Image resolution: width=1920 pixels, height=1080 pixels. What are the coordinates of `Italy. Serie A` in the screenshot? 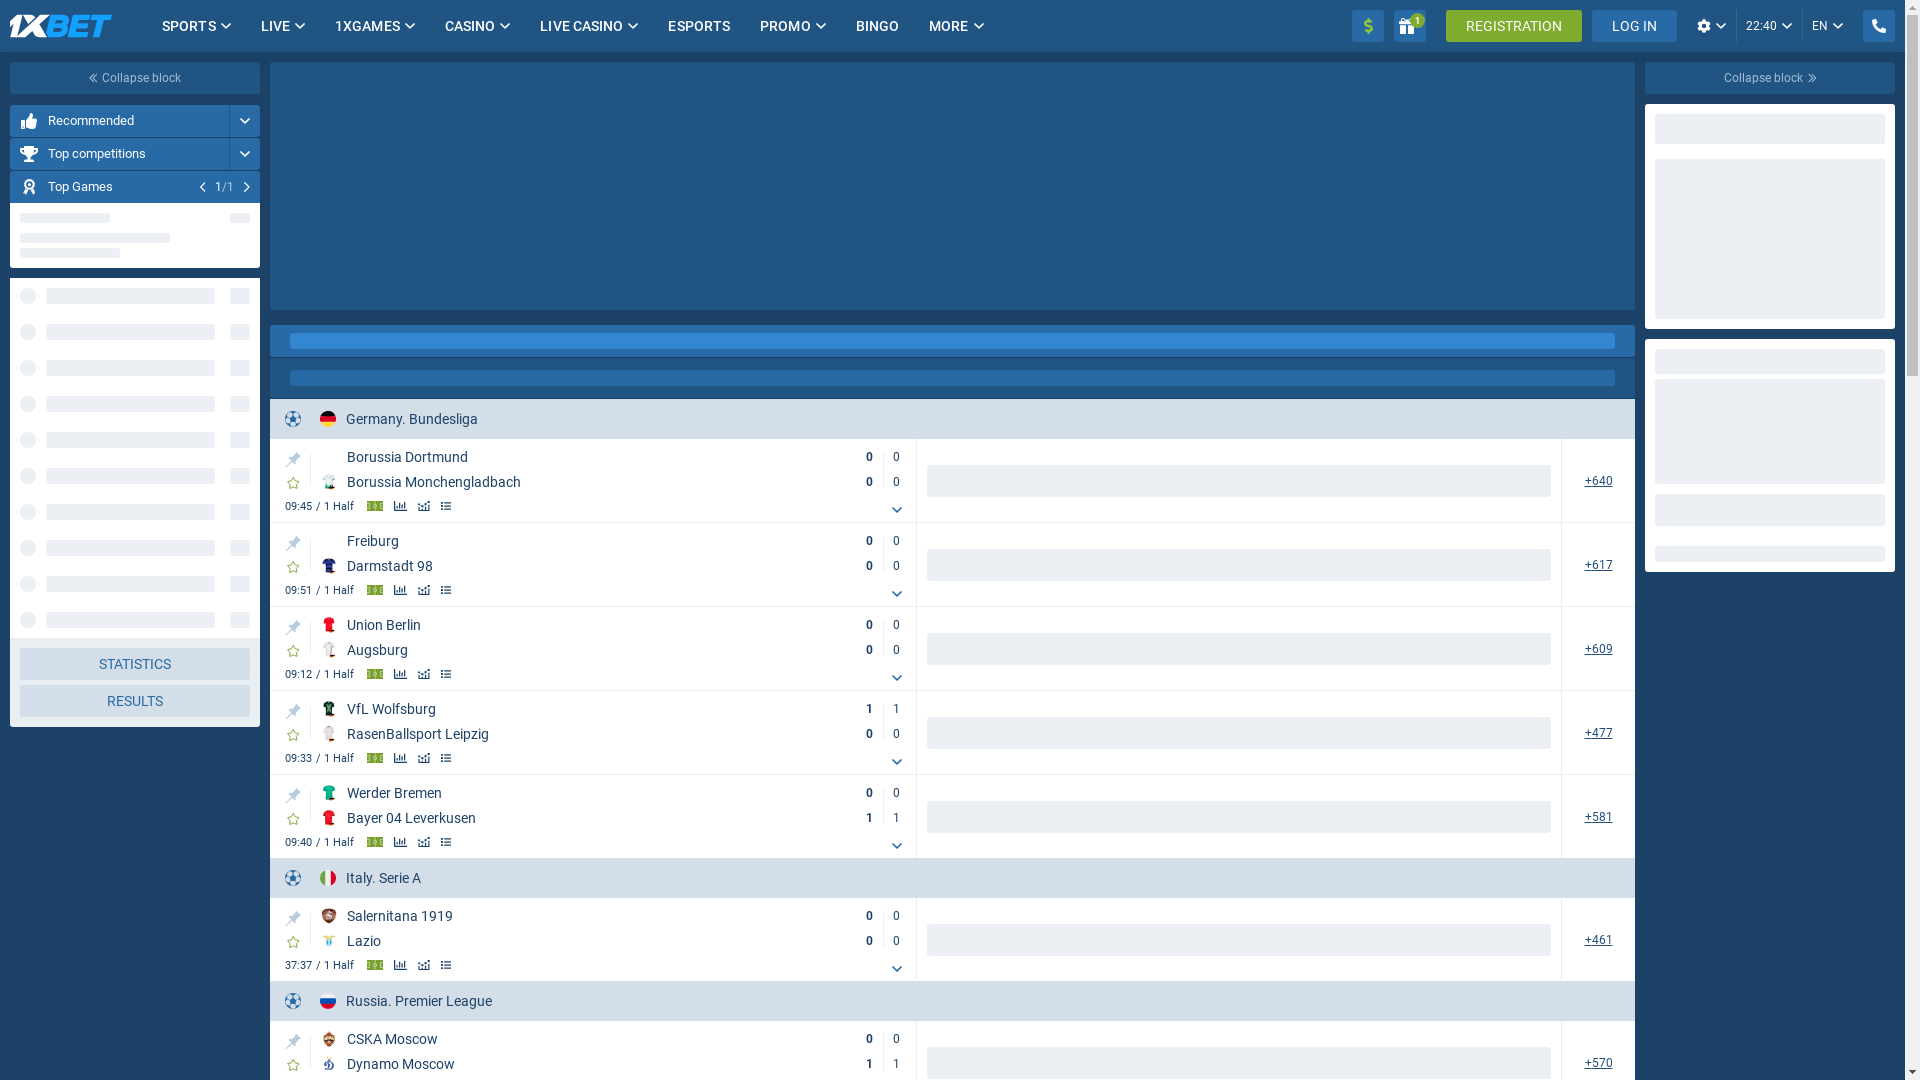 It's located at (370, 878).